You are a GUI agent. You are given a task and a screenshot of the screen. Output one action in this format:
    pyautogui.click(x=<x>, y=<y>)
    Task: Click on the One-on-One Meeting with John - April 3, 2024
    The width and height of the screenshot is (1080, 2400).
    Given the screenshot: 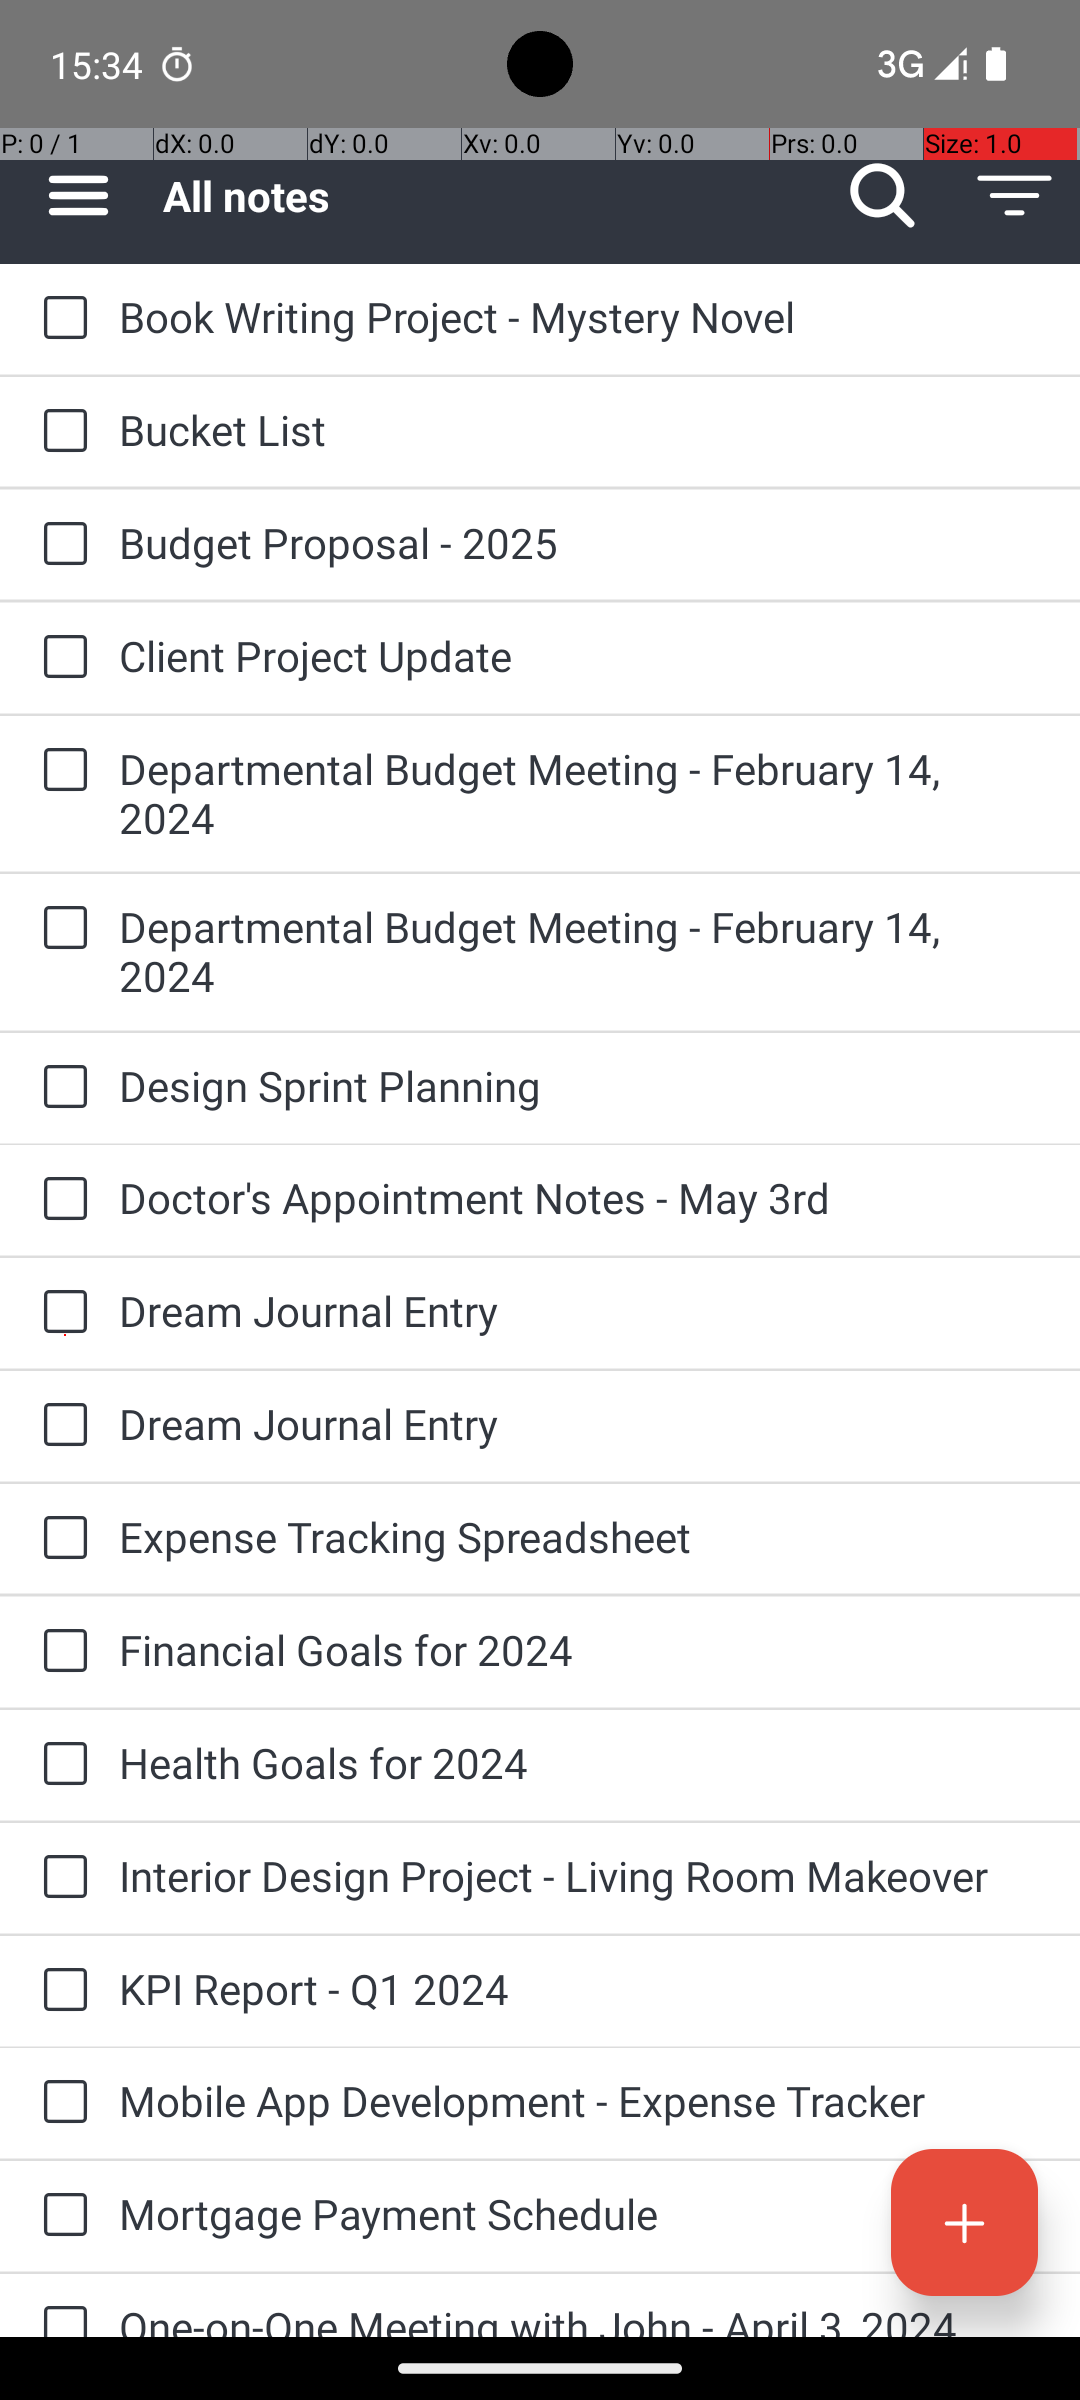 What is the action you would take?
    pyautogui.click(x=580, y=2318)
    